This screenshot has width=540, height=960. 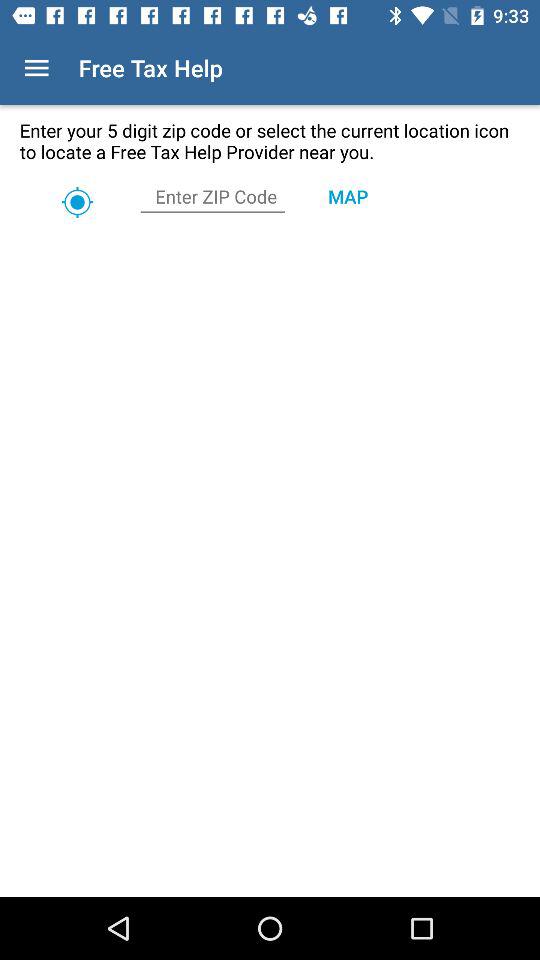 What do you see at coordinates (348, 196) in the screenshot?
I see `select map` at bounding box center [348, 196].